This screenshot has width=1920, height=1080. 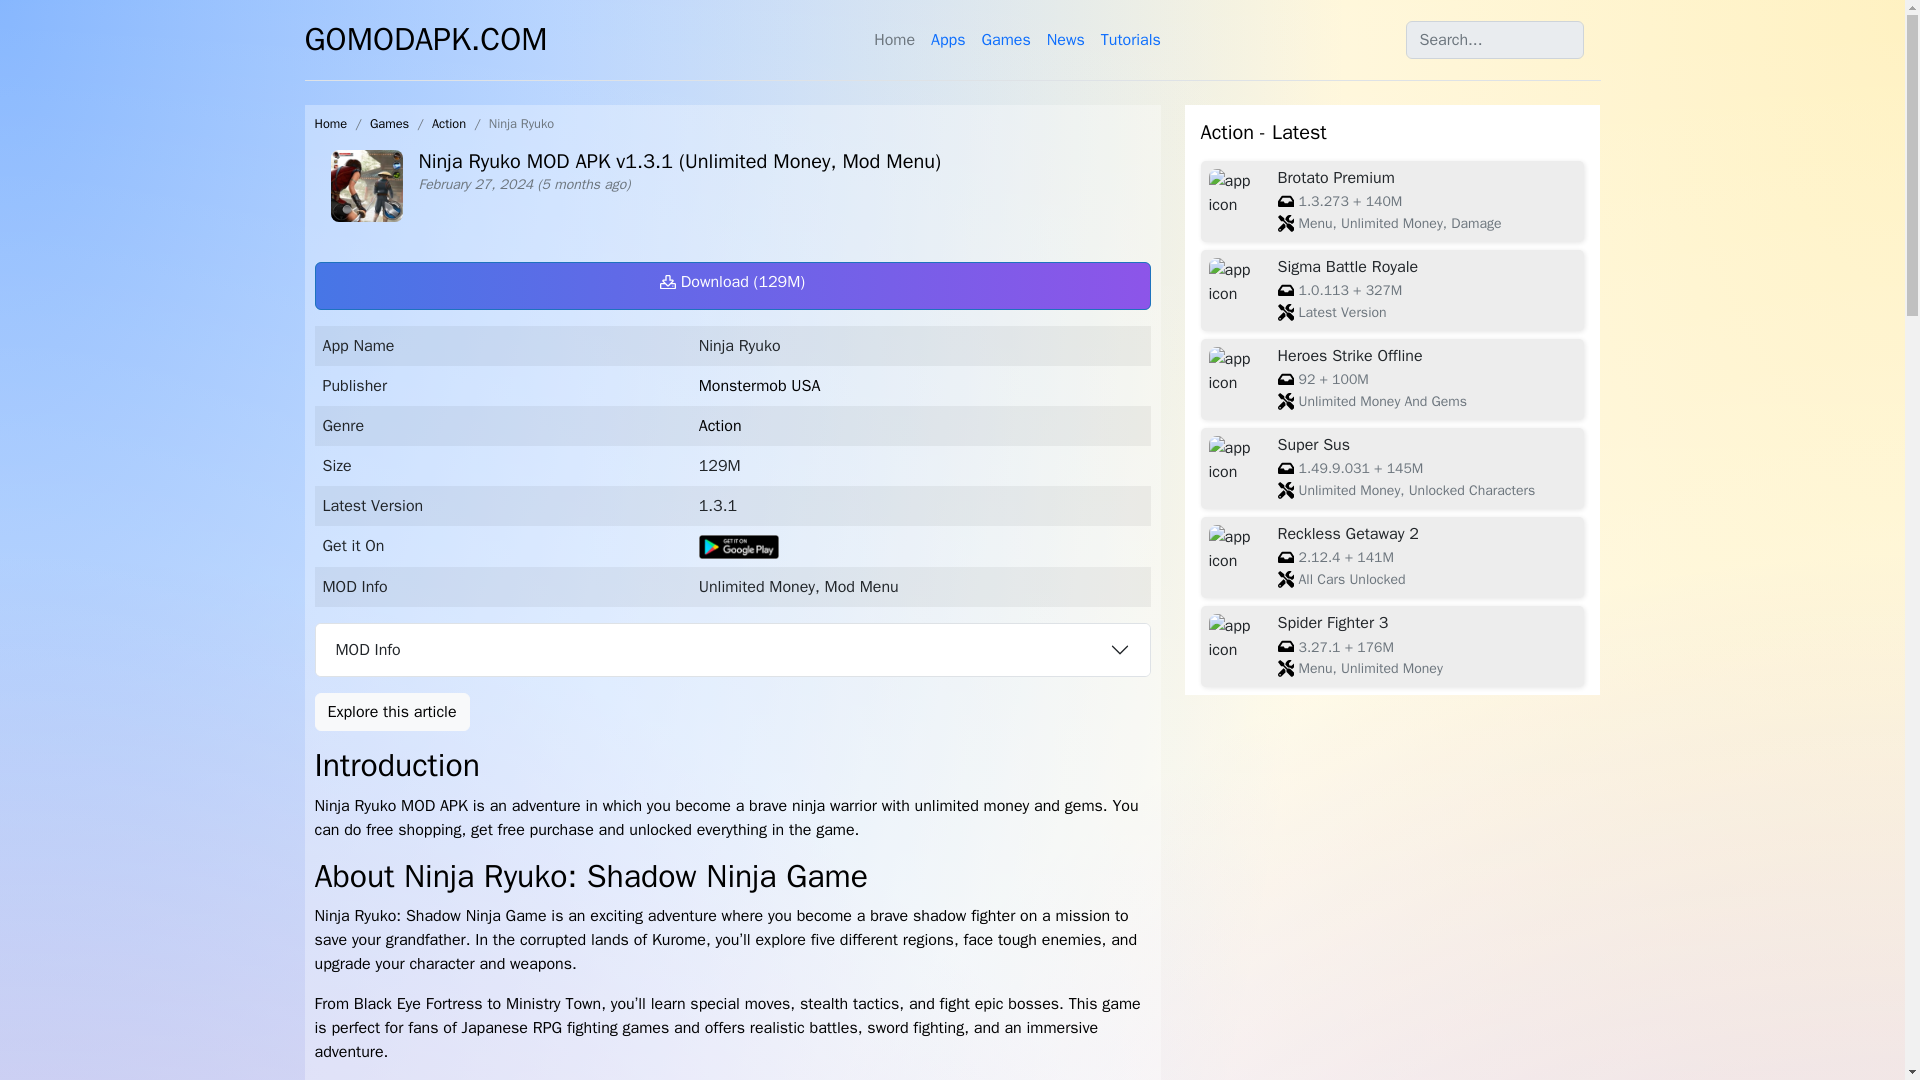 I want to click on Explore this article, so click(x=391, y=712).